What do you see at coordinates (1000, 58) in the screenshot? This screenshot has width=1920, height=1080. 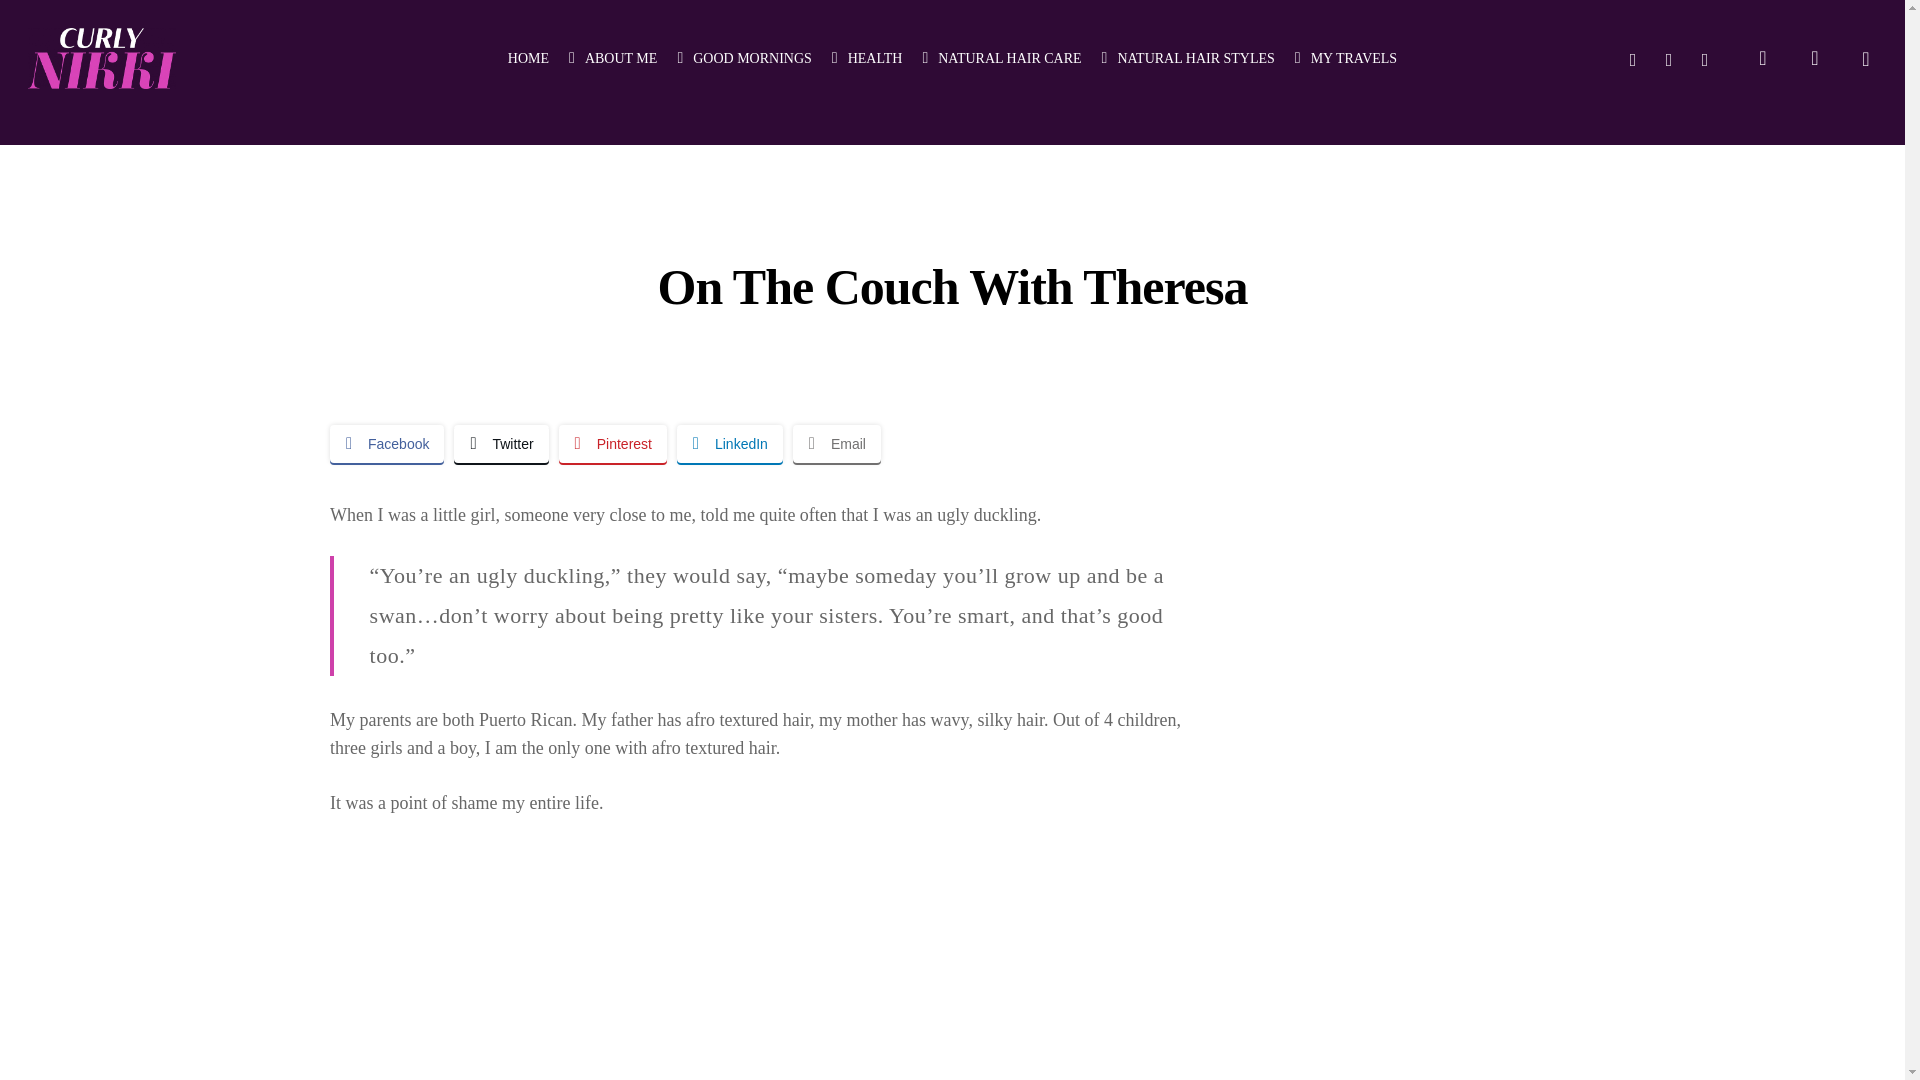 I see `NATURAL HAIR CARE` at bounding box center [1000, 58].